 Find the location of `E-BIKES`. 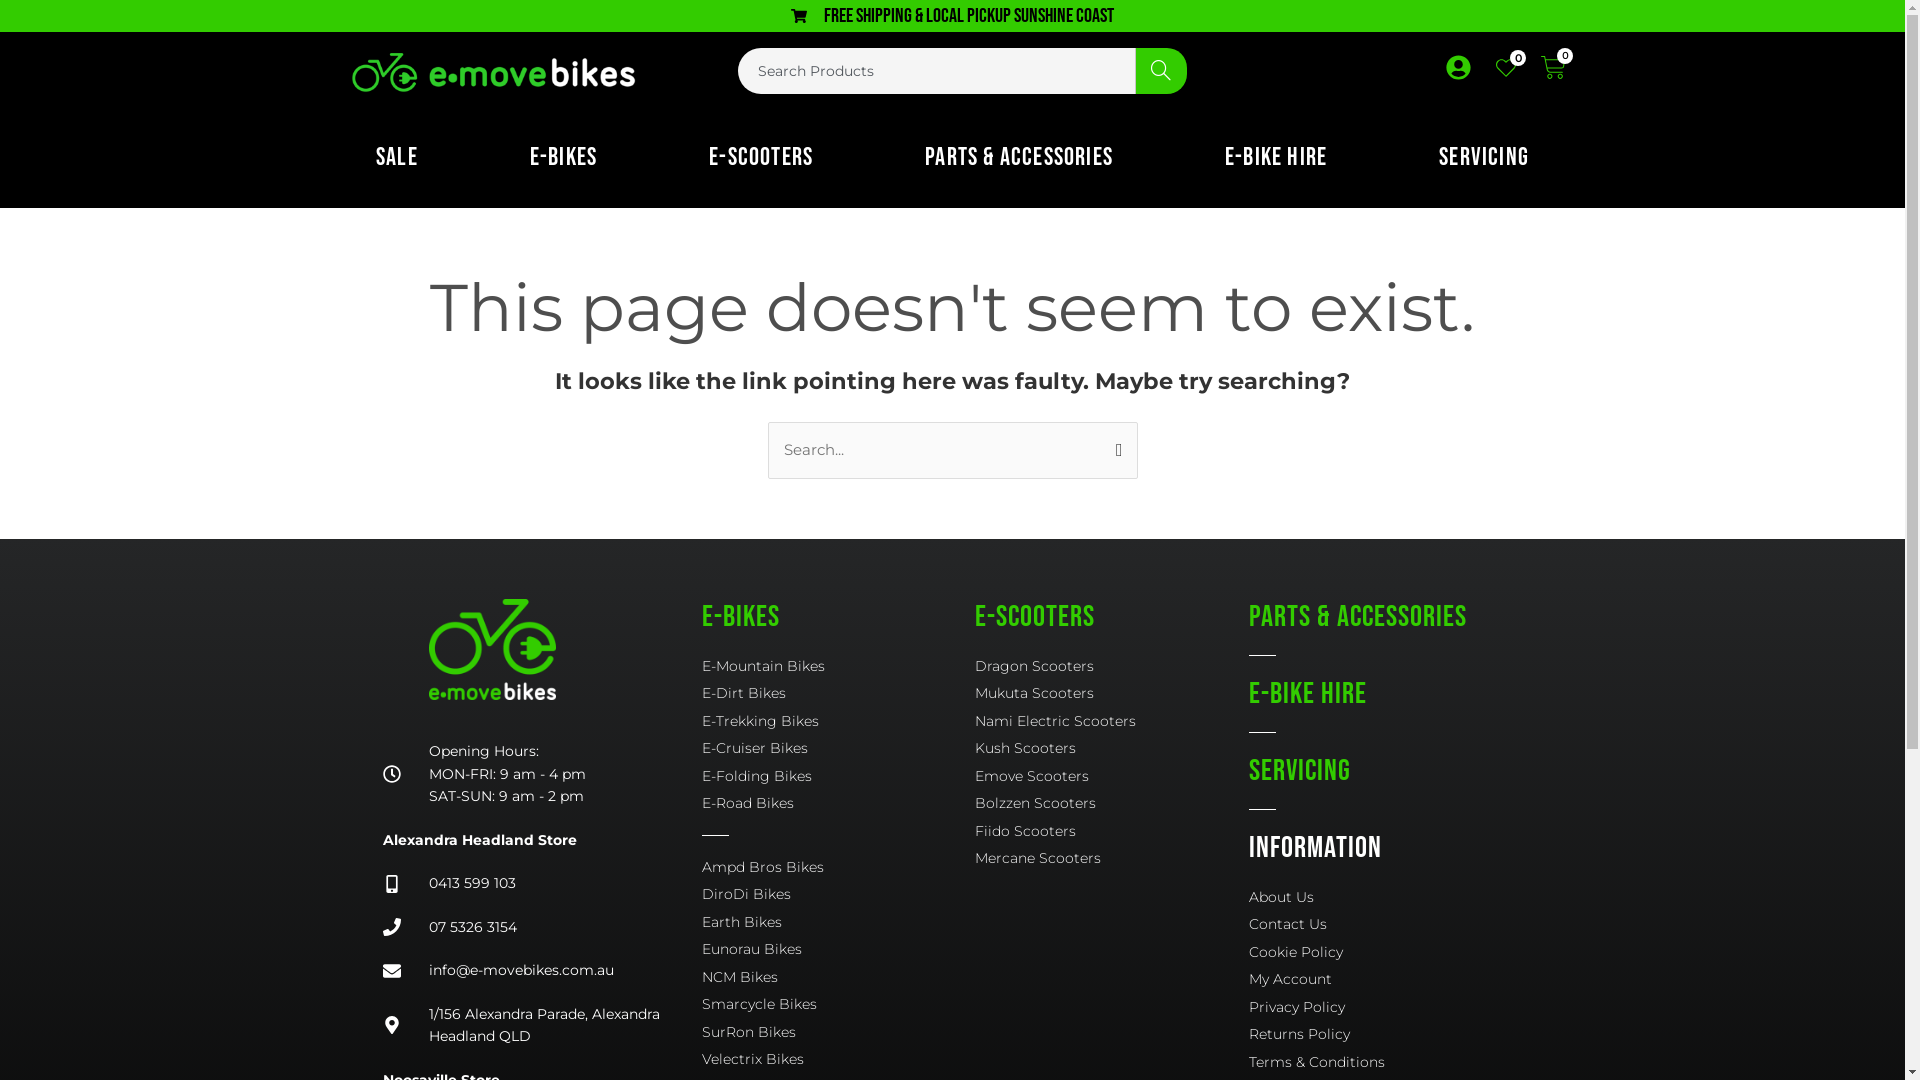

E-BIKES is located at coordinates (741, 616).